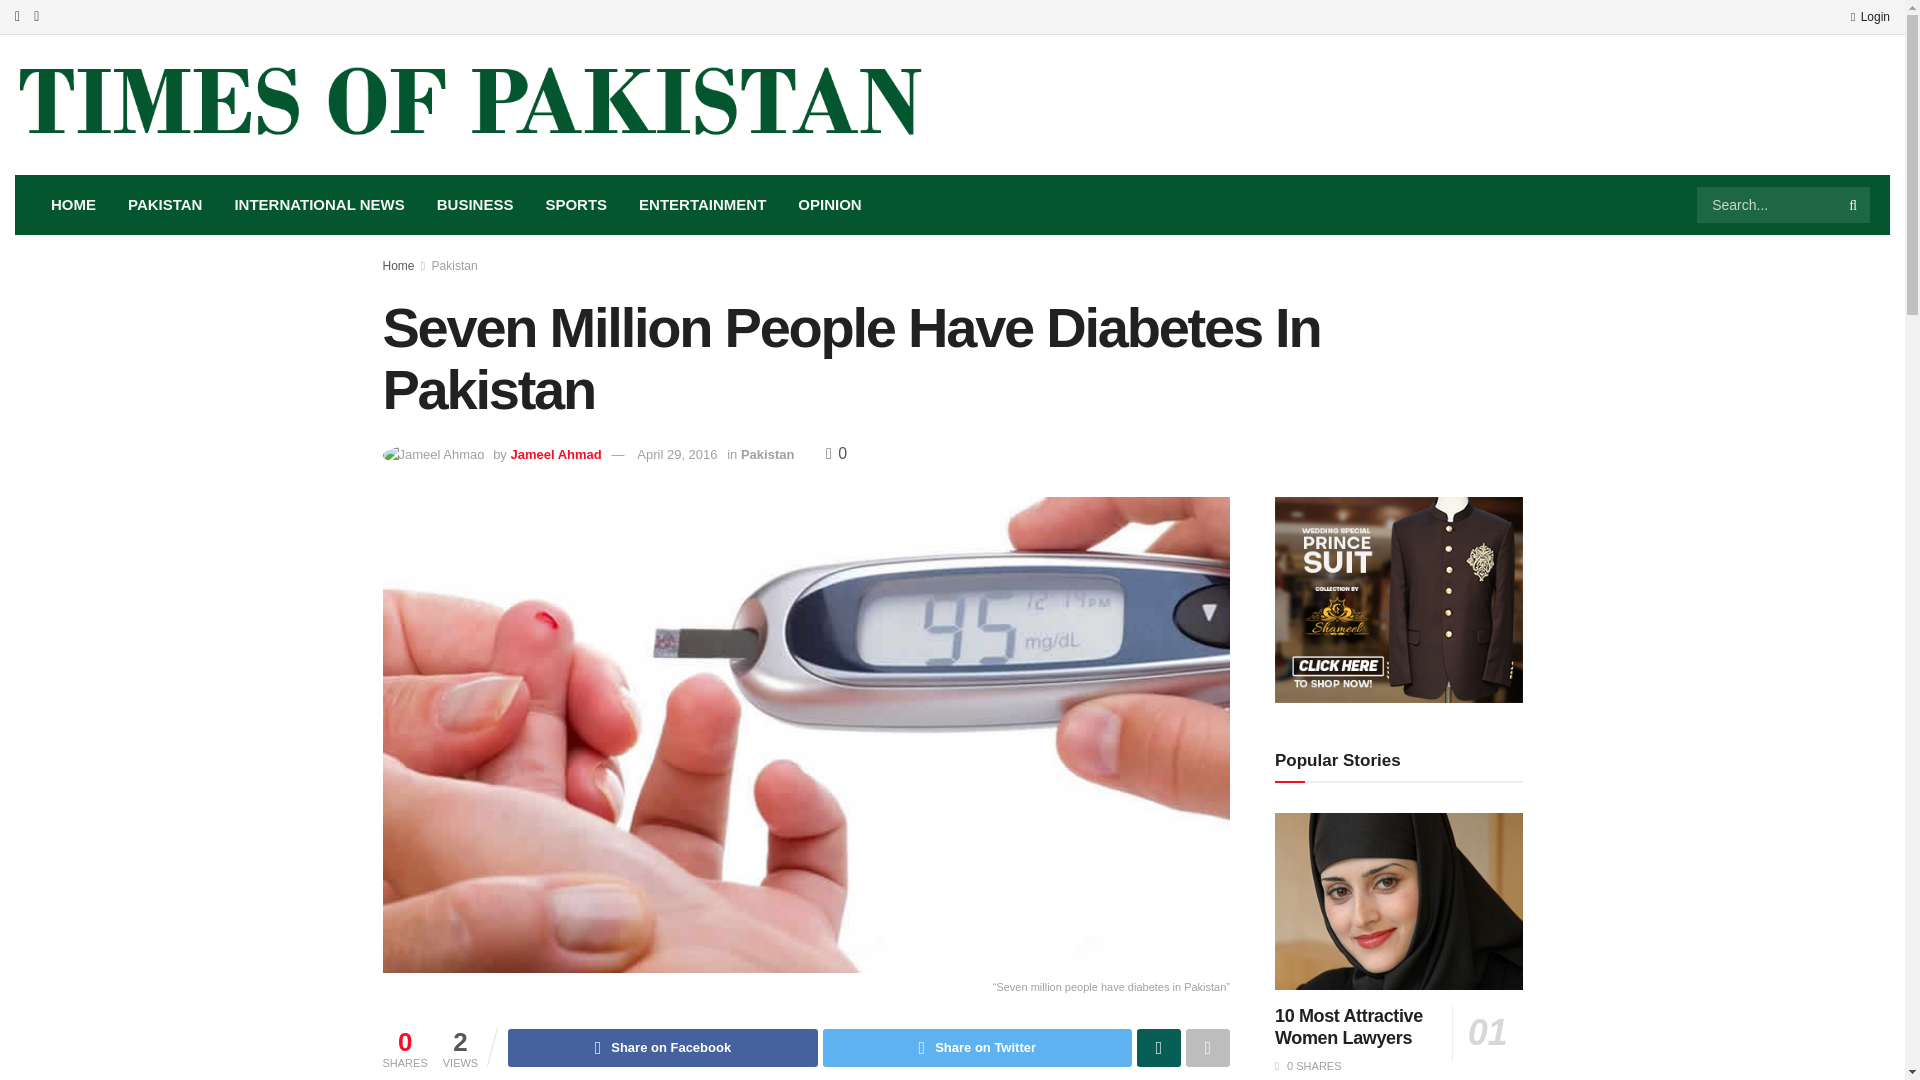 The image size is (1920, 1080). Describe the element at coordinates (555, 454) in the screenshot. I see `Jameel Ahmad` at that location.